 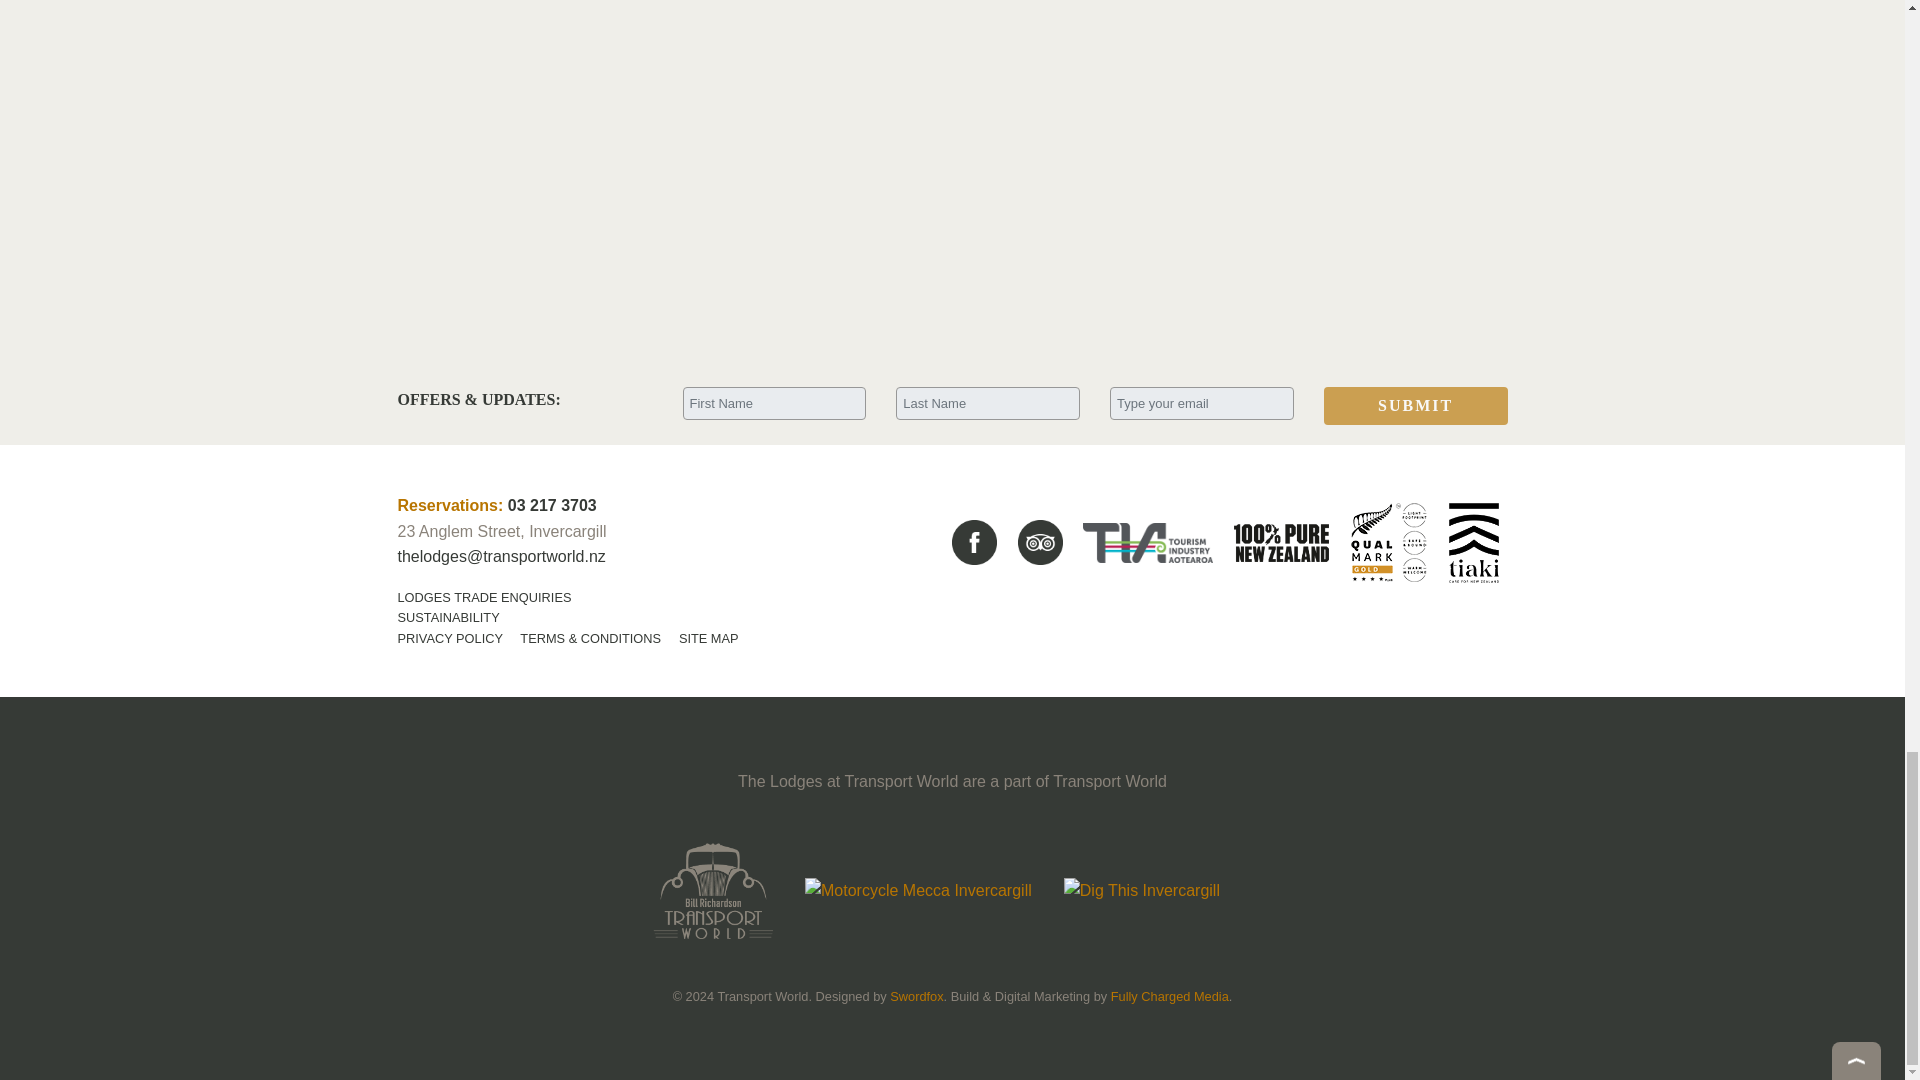 I want to click on LODGES TRADE ENQUIRIES, so click(x=484, y=596).